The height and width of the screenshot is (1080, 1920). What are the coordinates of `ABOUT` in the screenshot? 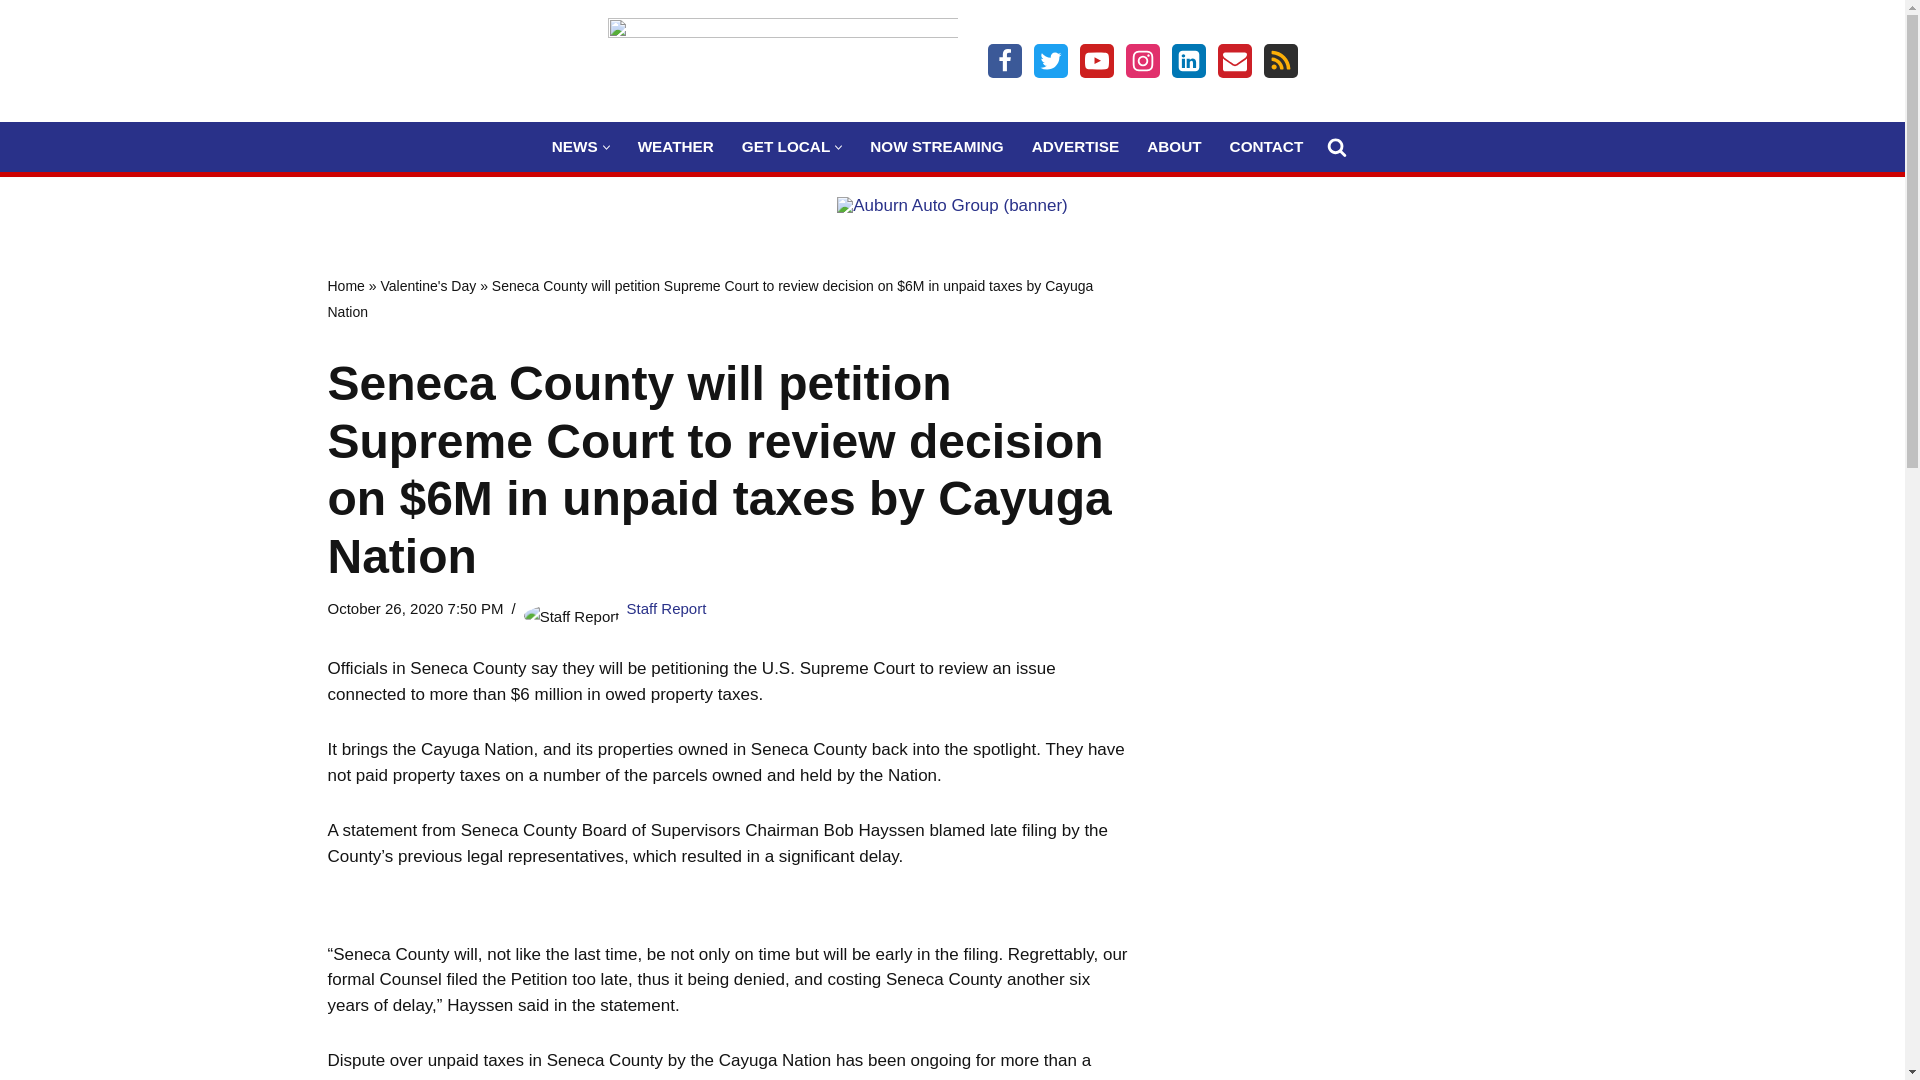 It's located at (1174, 146).